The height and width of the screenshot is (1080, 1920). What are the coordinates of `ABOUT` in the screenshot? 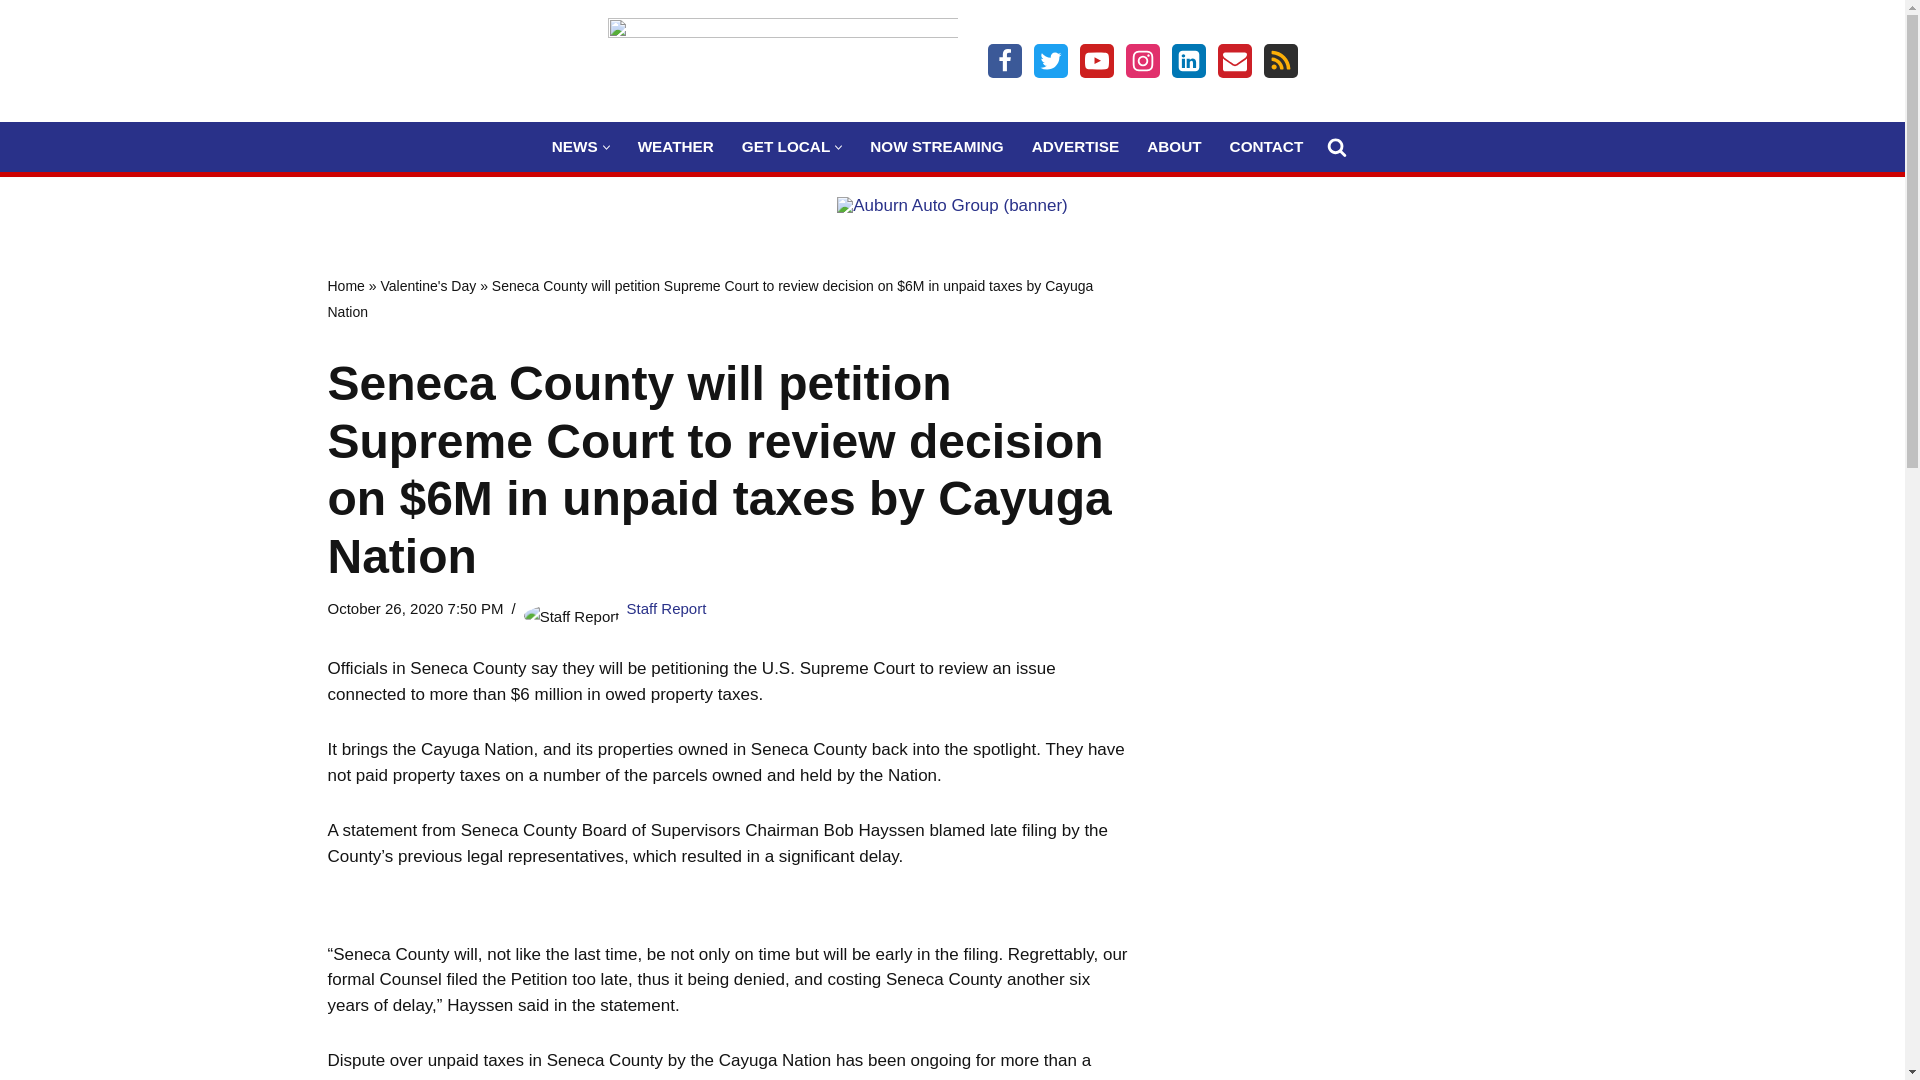 It's located at (1174, 146).